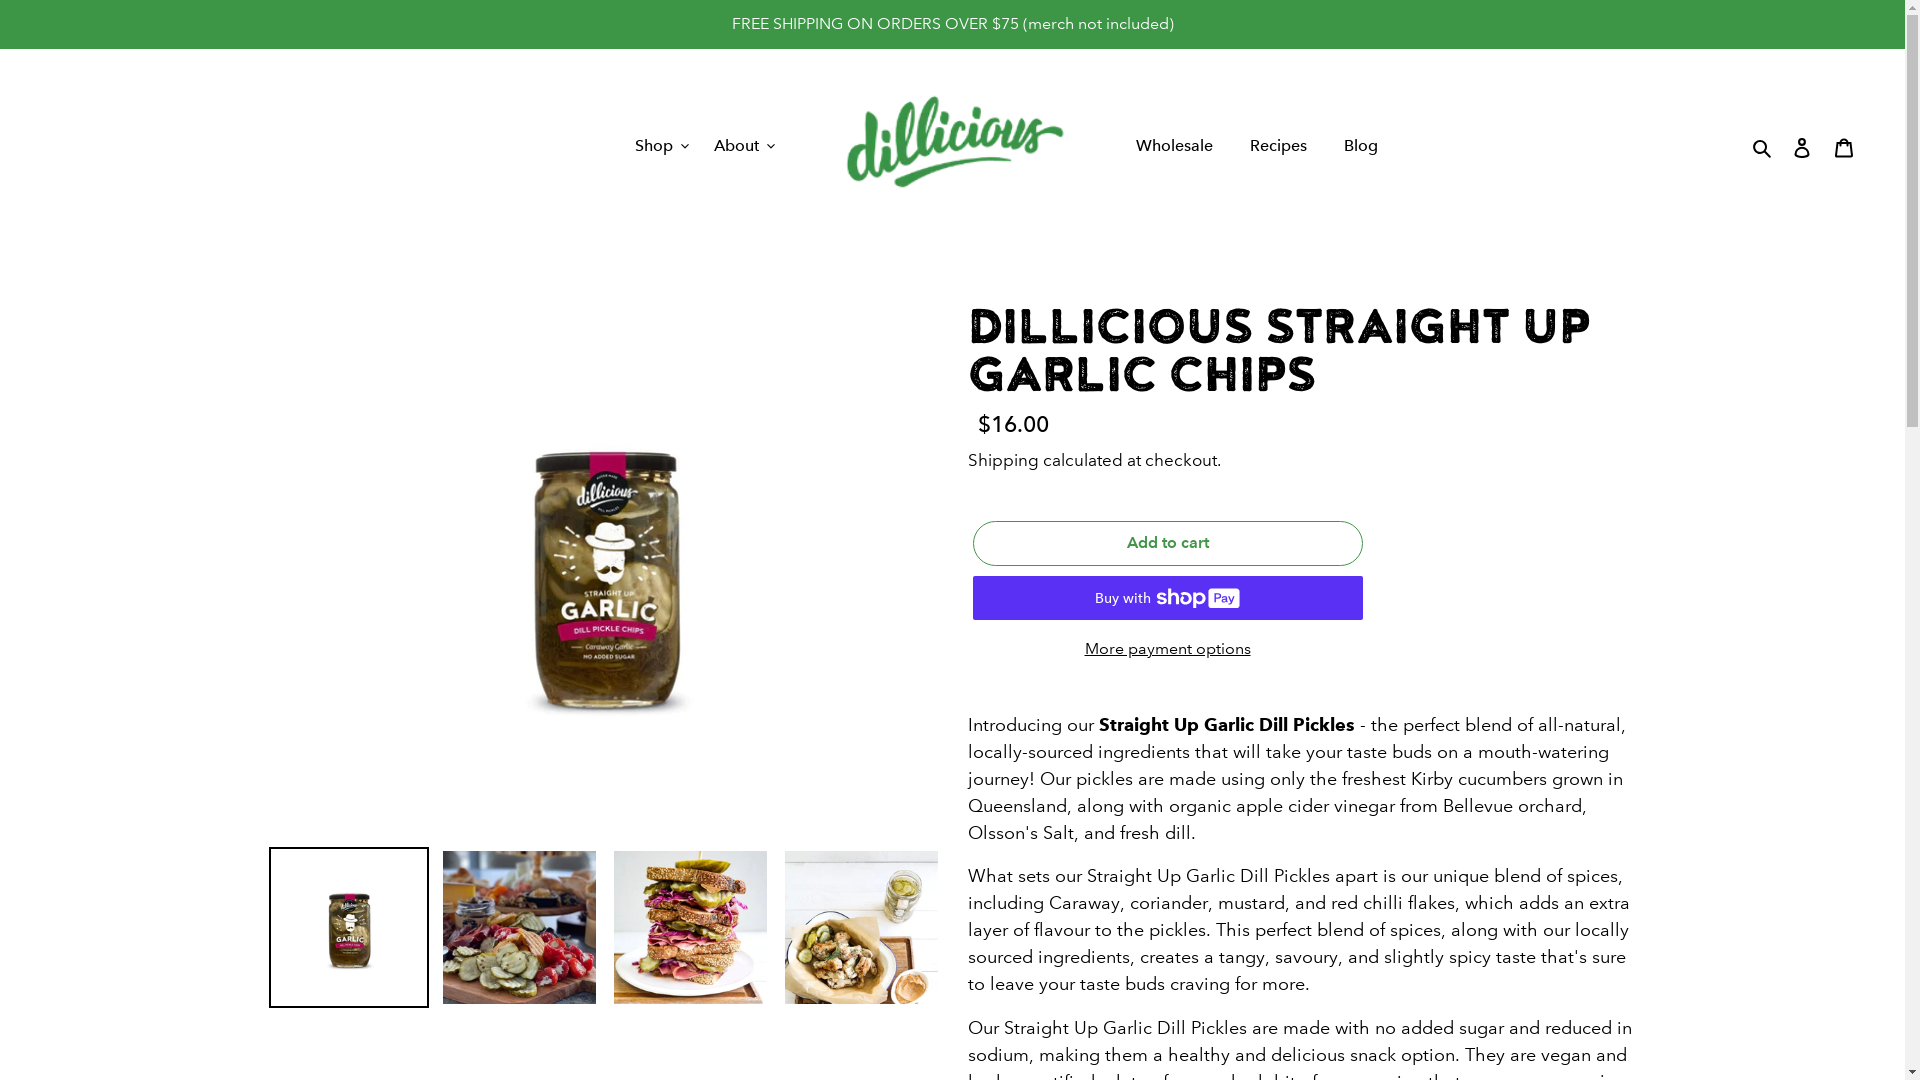  Describe the element at coordinates (744, 148) in the screenshot. I see `About` at that location.